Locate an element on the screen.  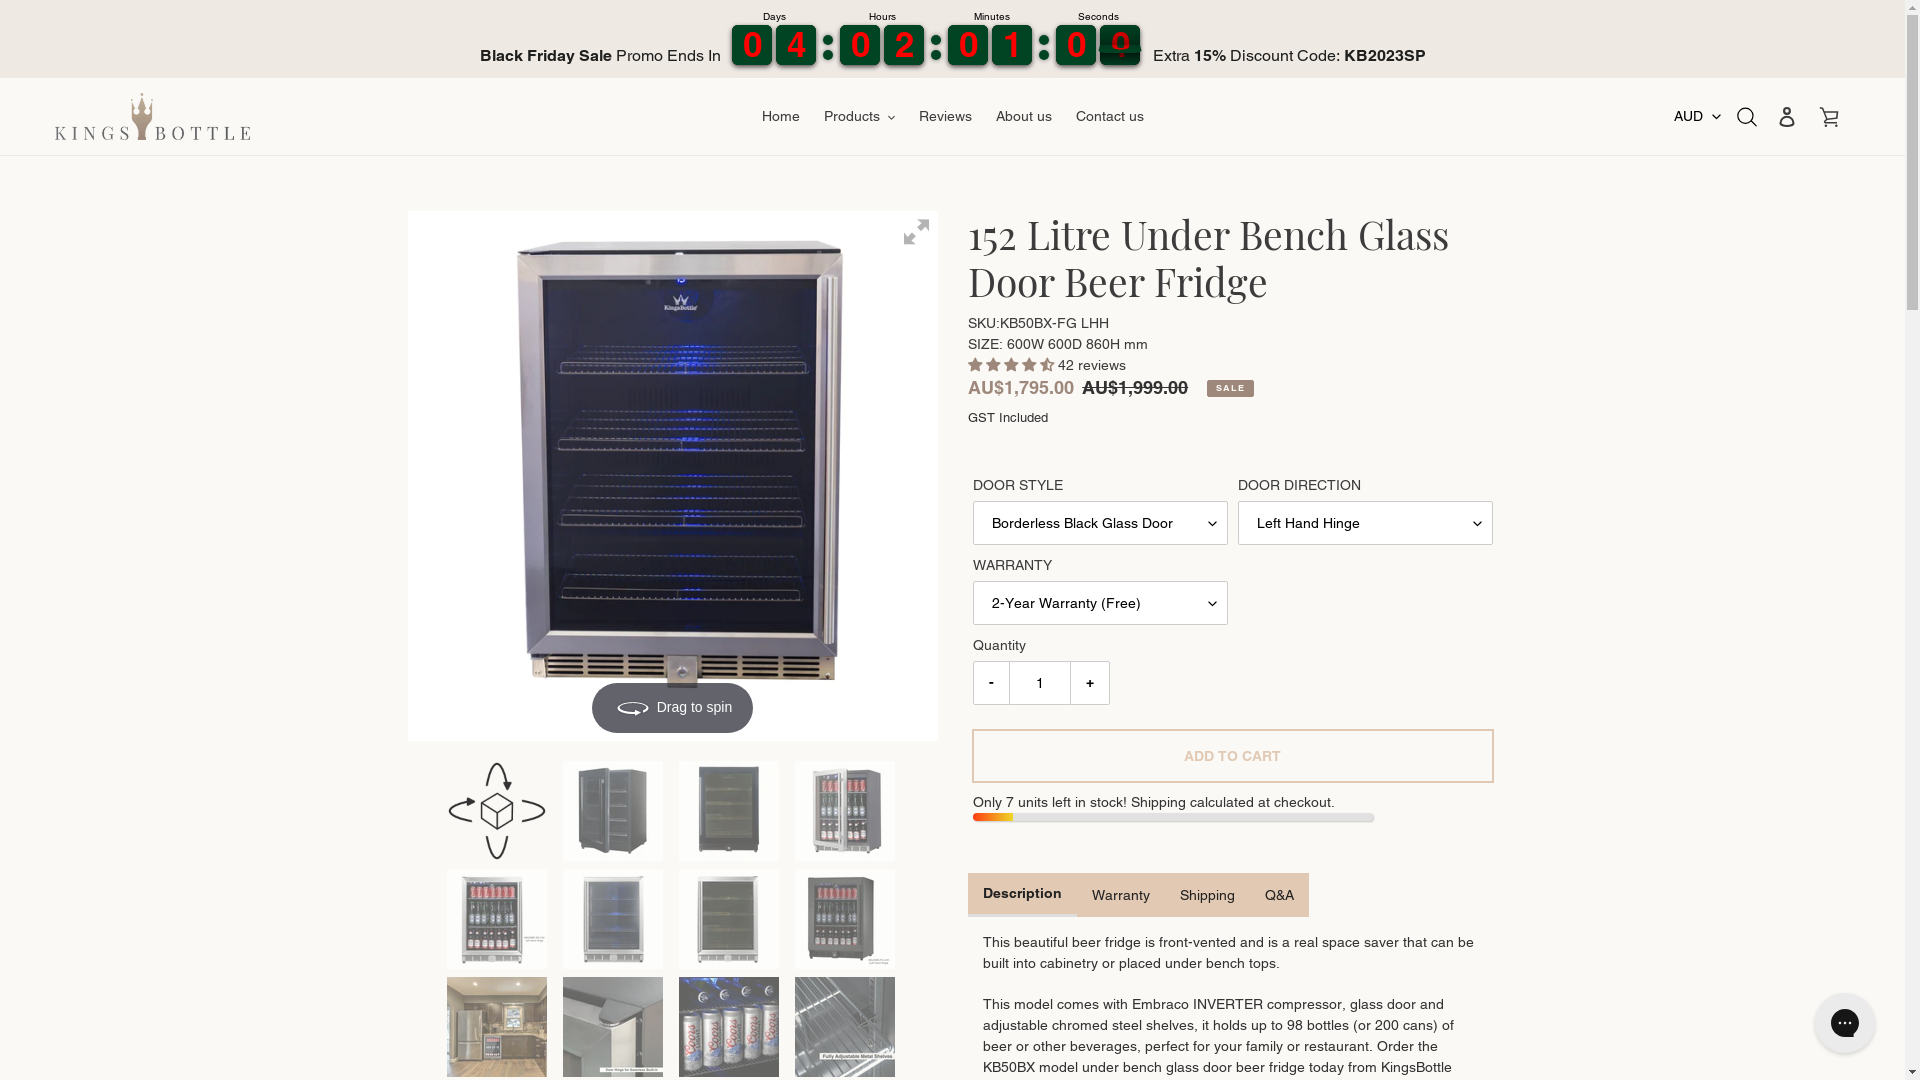
2 is located at coordinates (1012, 45).